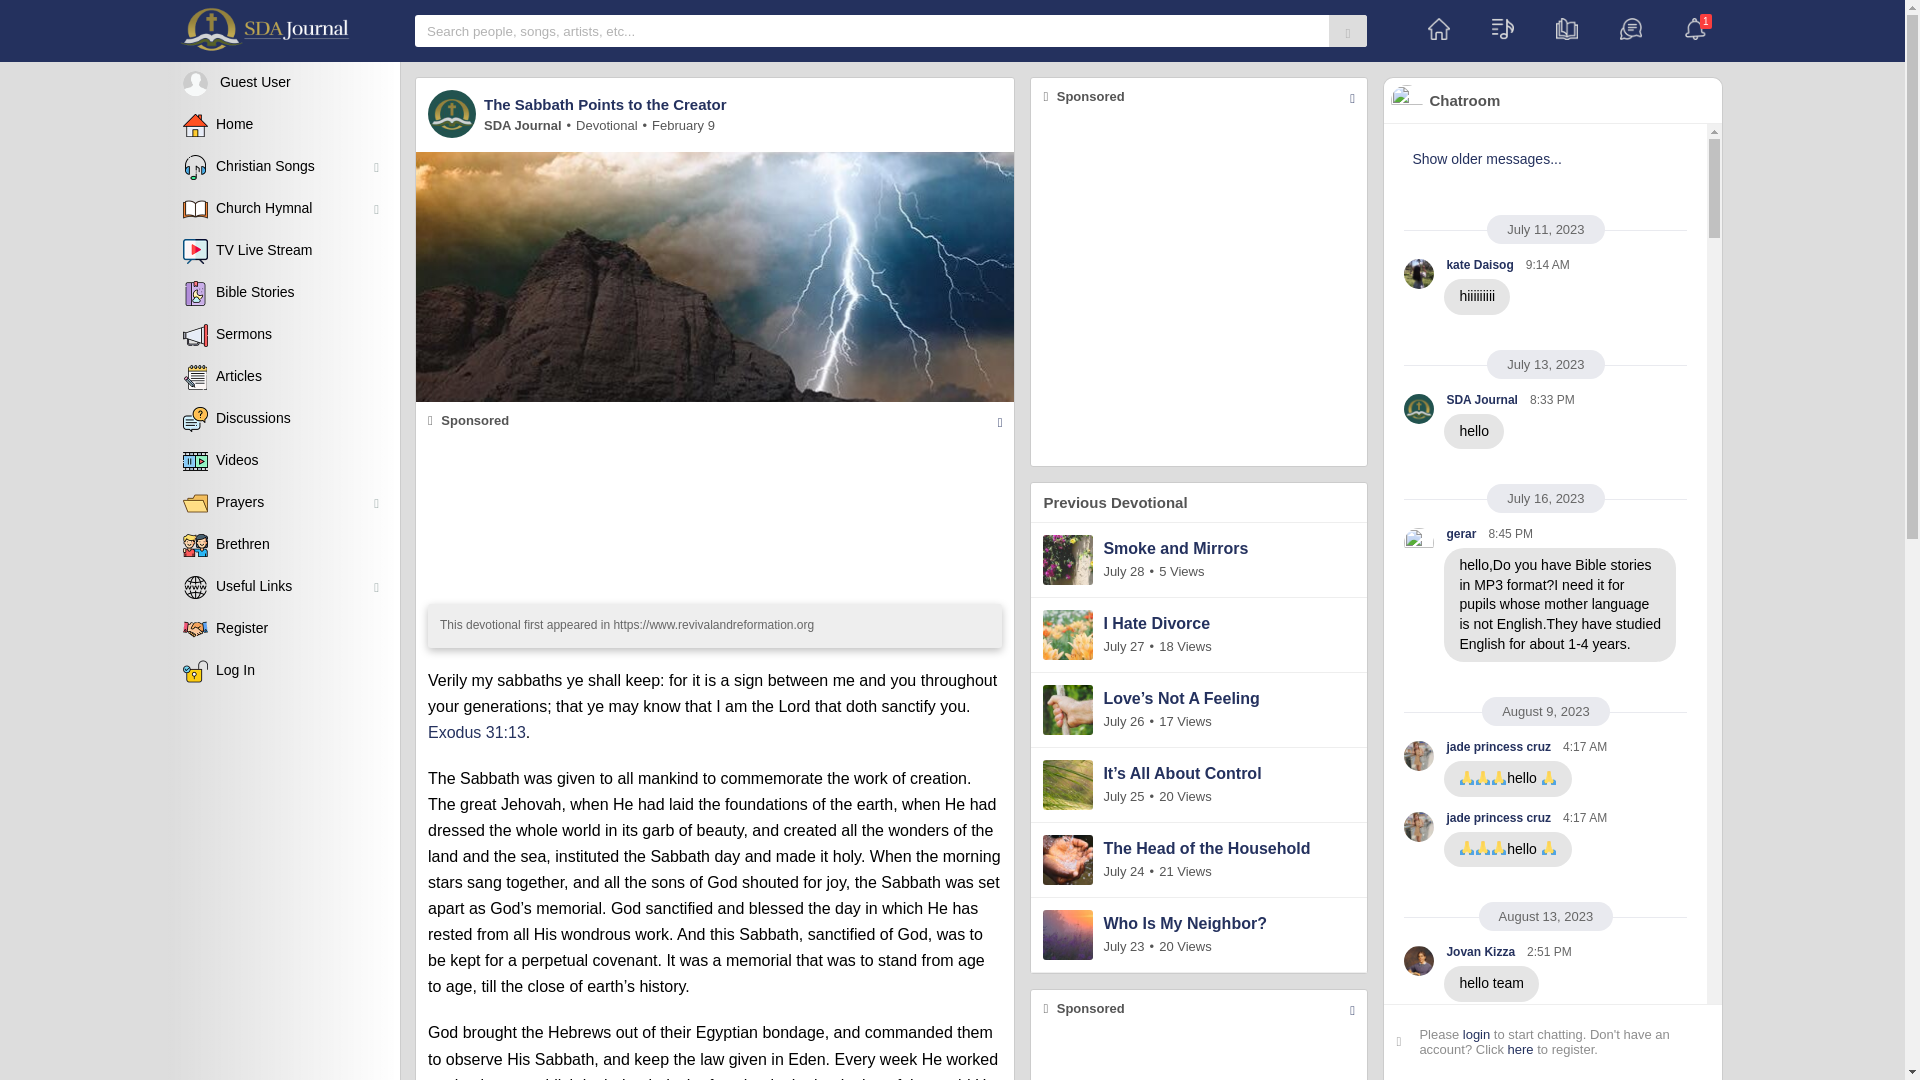  What do you see at coordinates (284, 293) in the screenshot?
I see `Bible Stories` at bounding box center [284, 293].